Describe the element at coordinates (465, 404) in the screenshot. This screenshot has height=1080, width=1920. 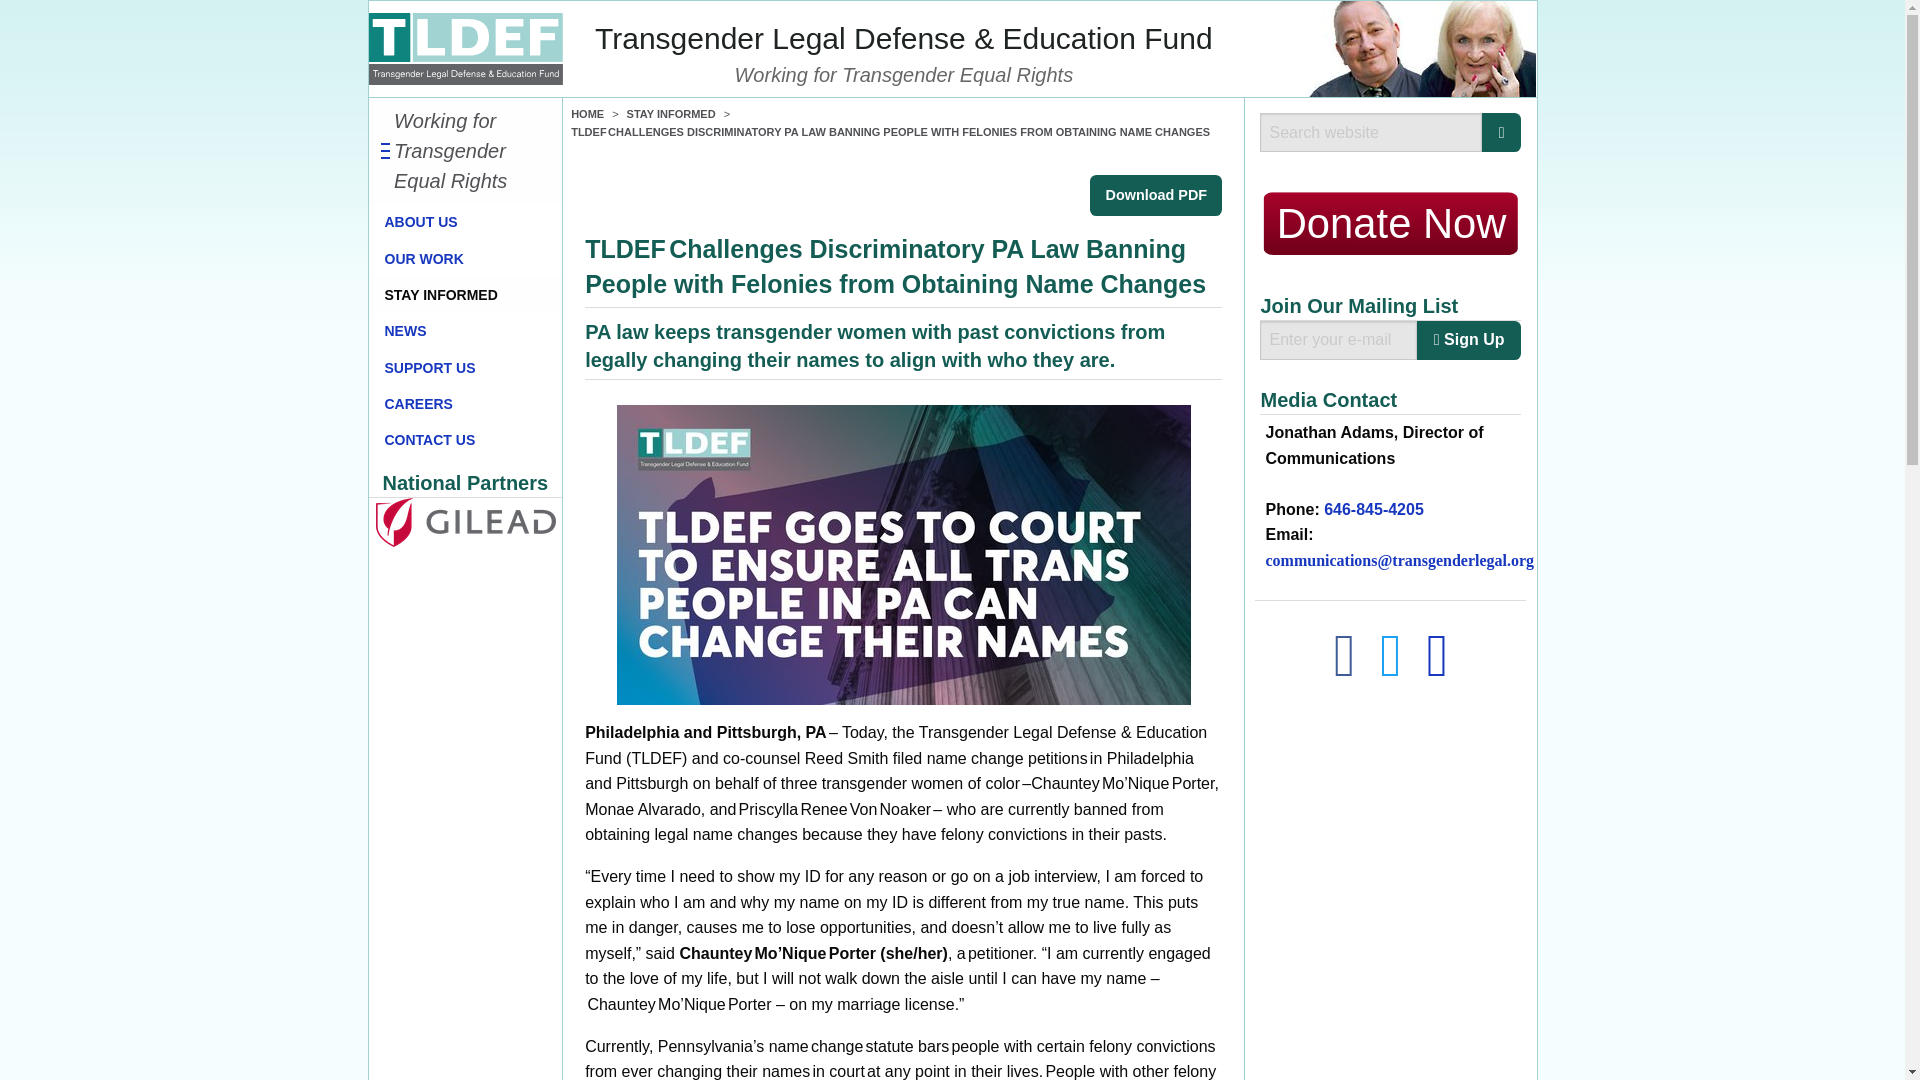
I see `CAREERS` at that location.